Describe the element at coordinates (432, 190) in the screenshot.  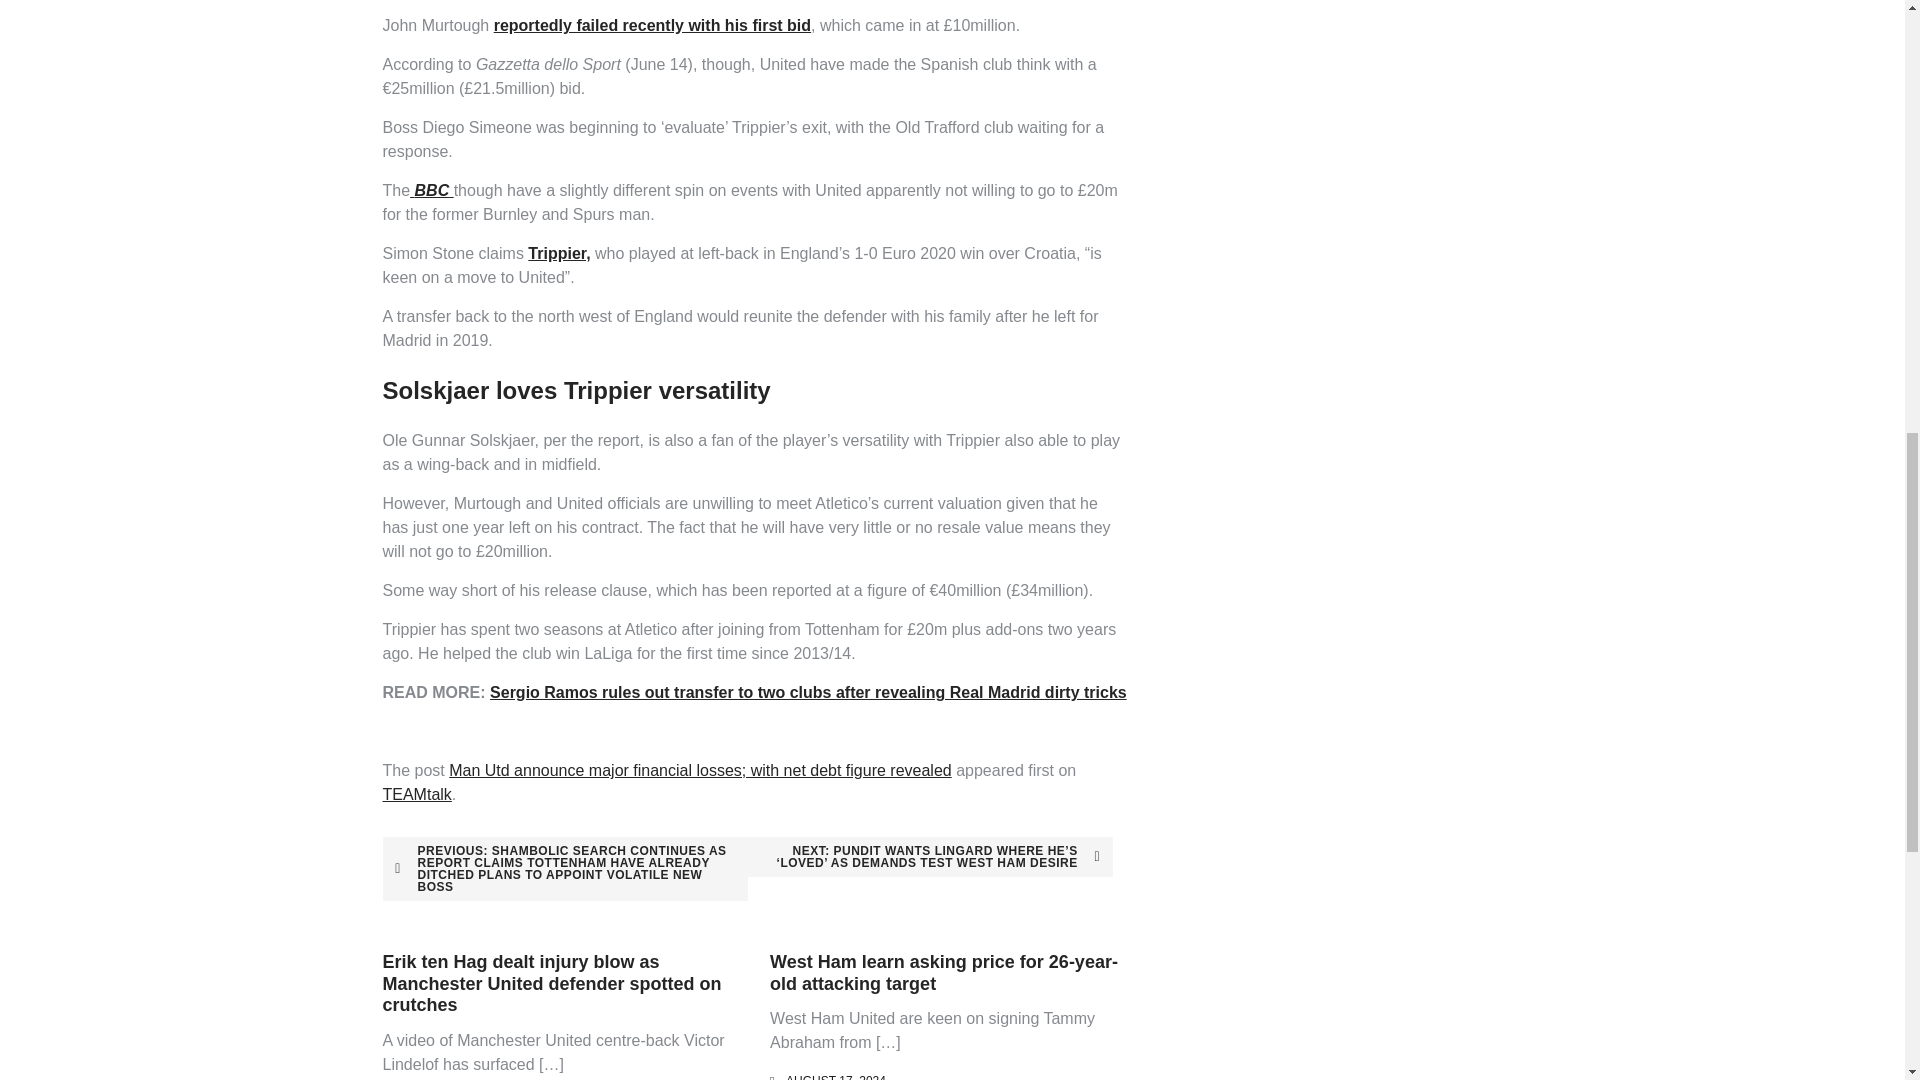
I see ` BBC ` at that location.